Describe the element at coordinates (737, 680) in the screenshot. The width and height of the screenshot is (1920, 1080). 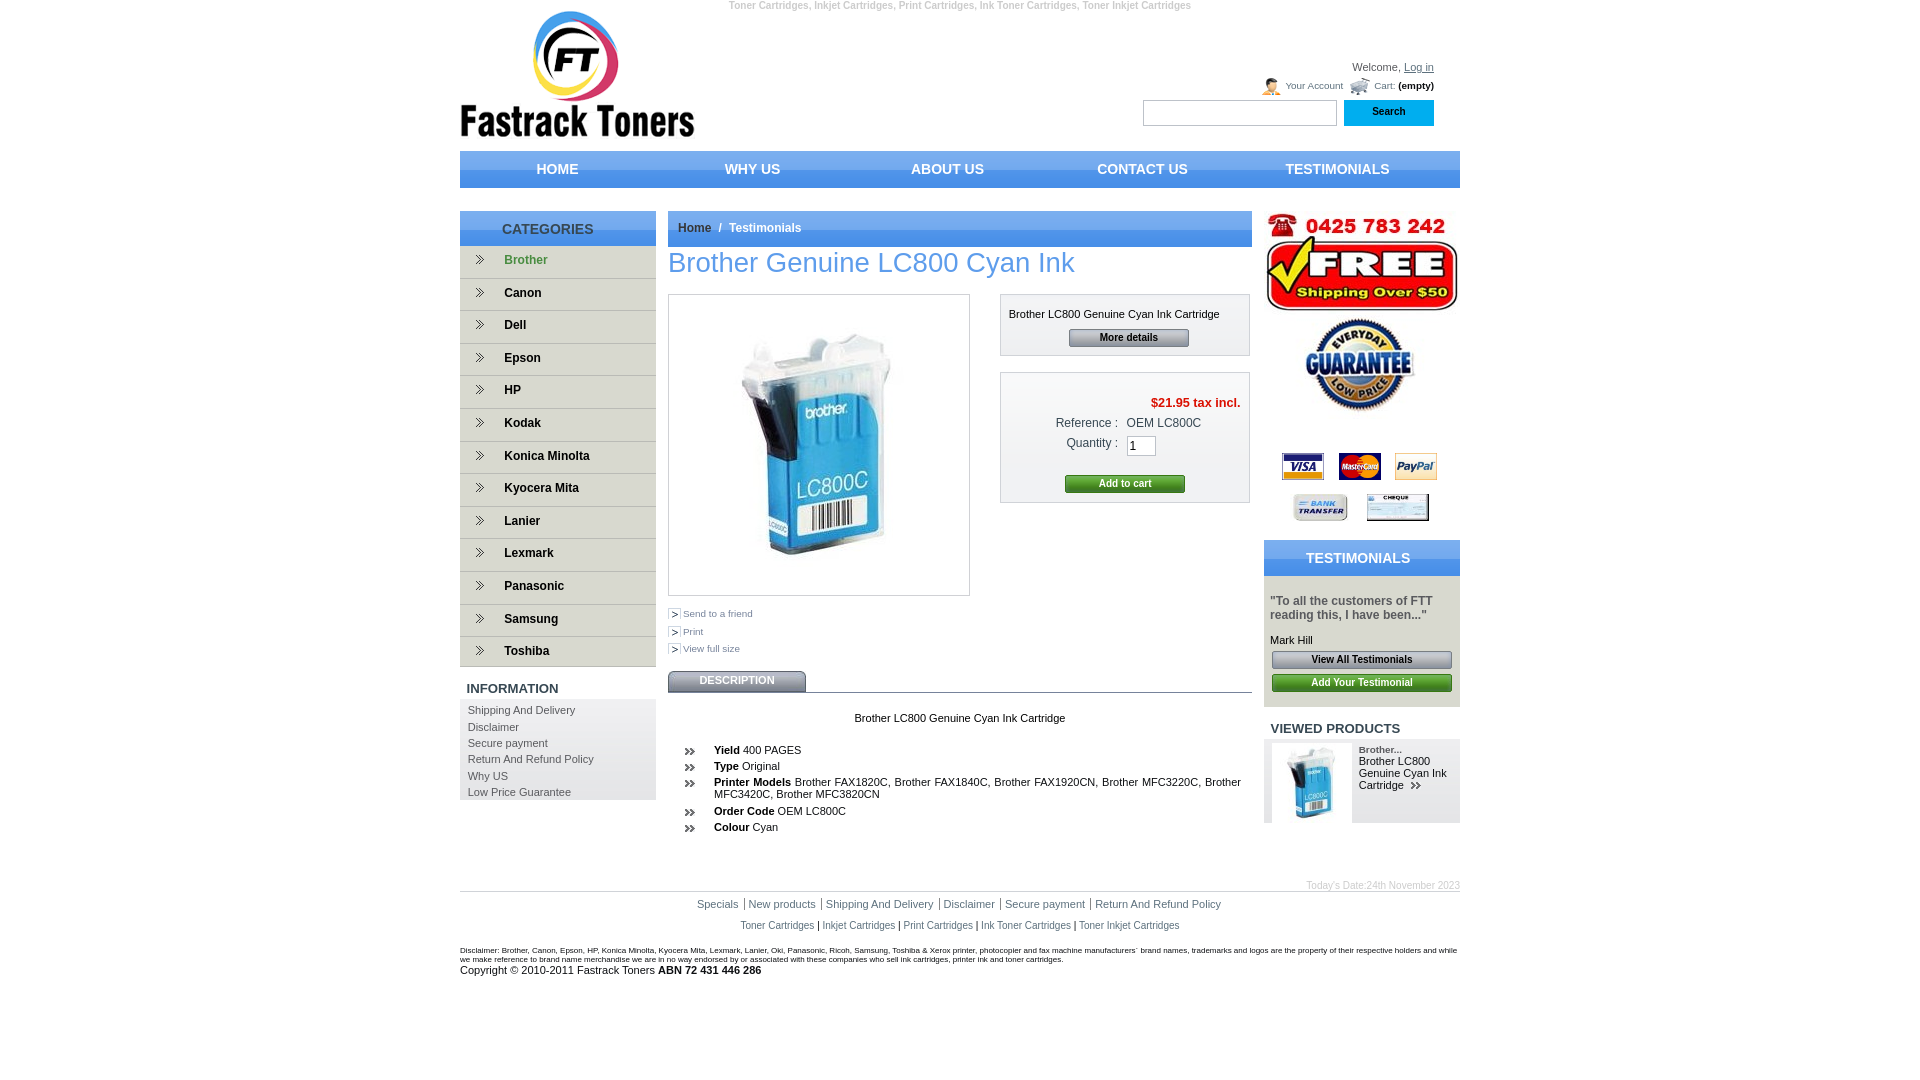
I see `DESCRIPTION` at that location.